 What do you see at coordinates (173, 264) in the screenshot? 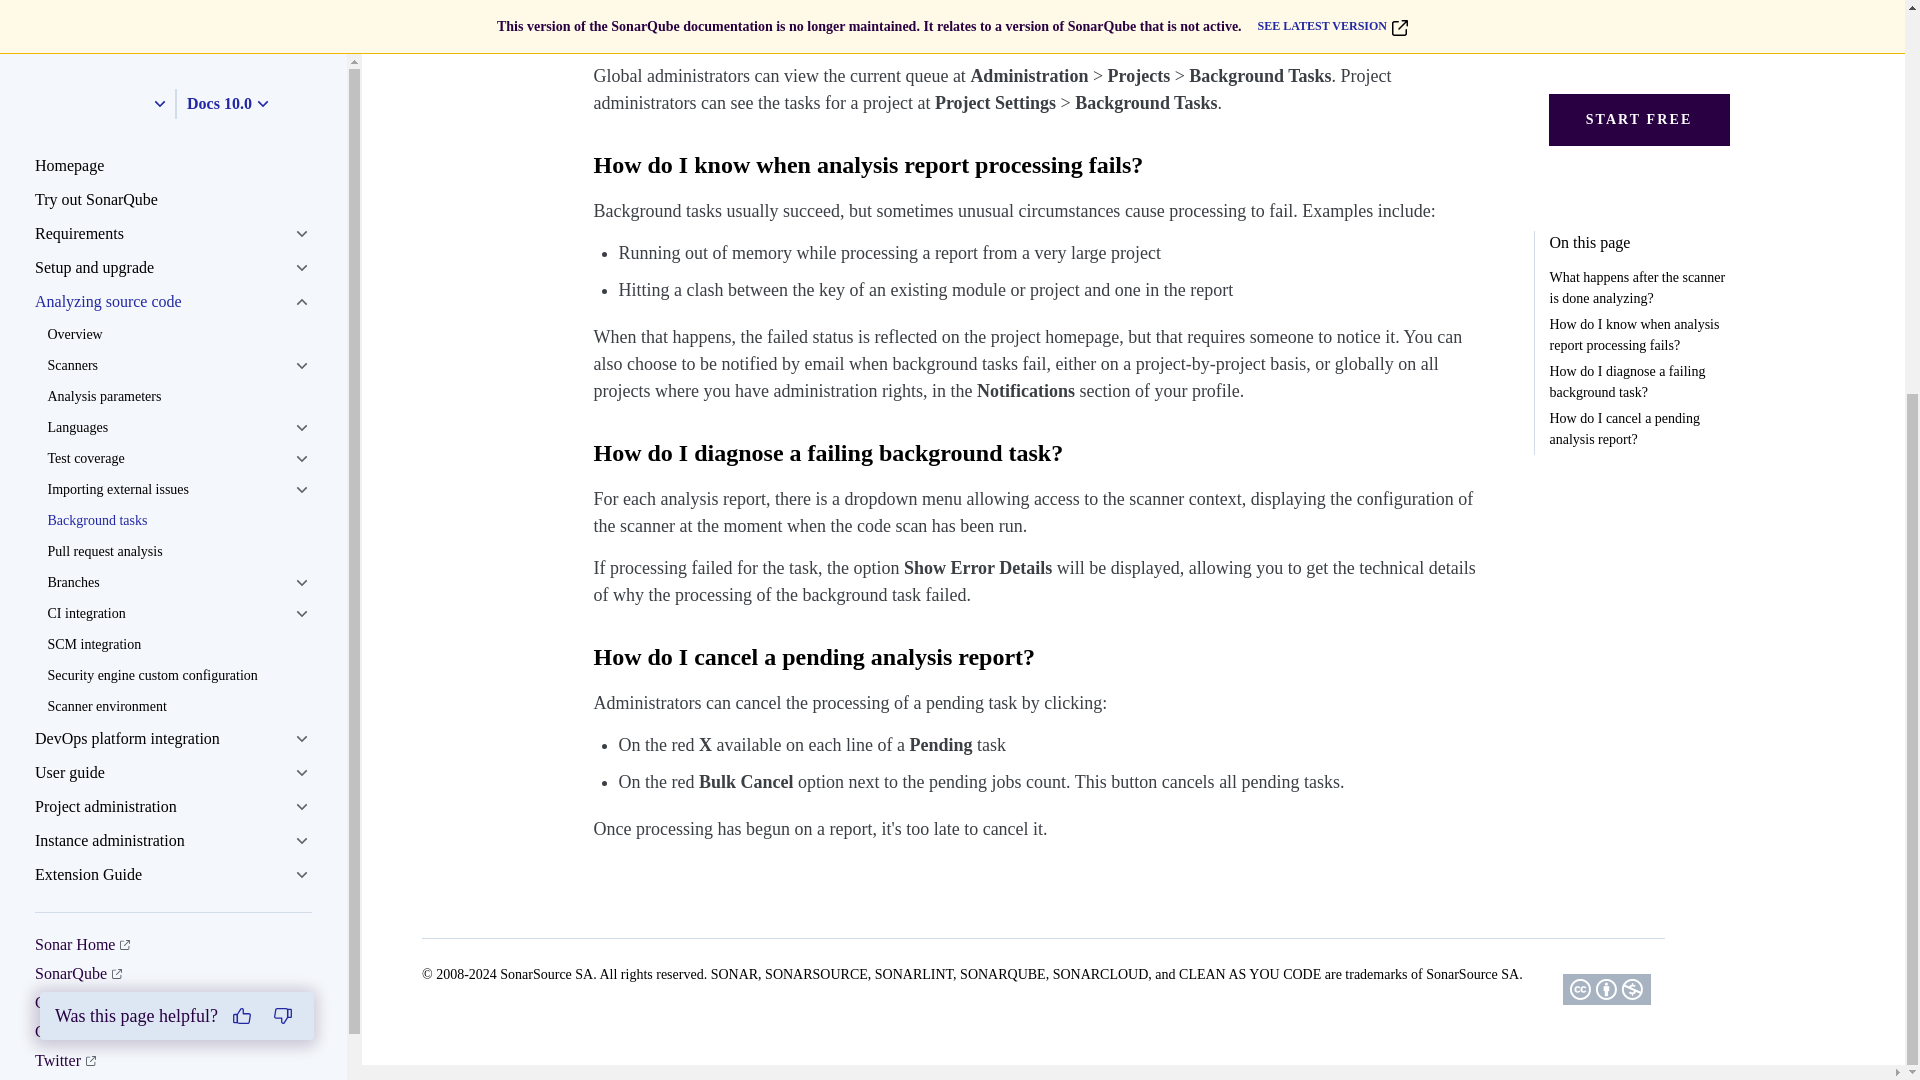
I see `Extension Guide` at bounding box center [173, 264].